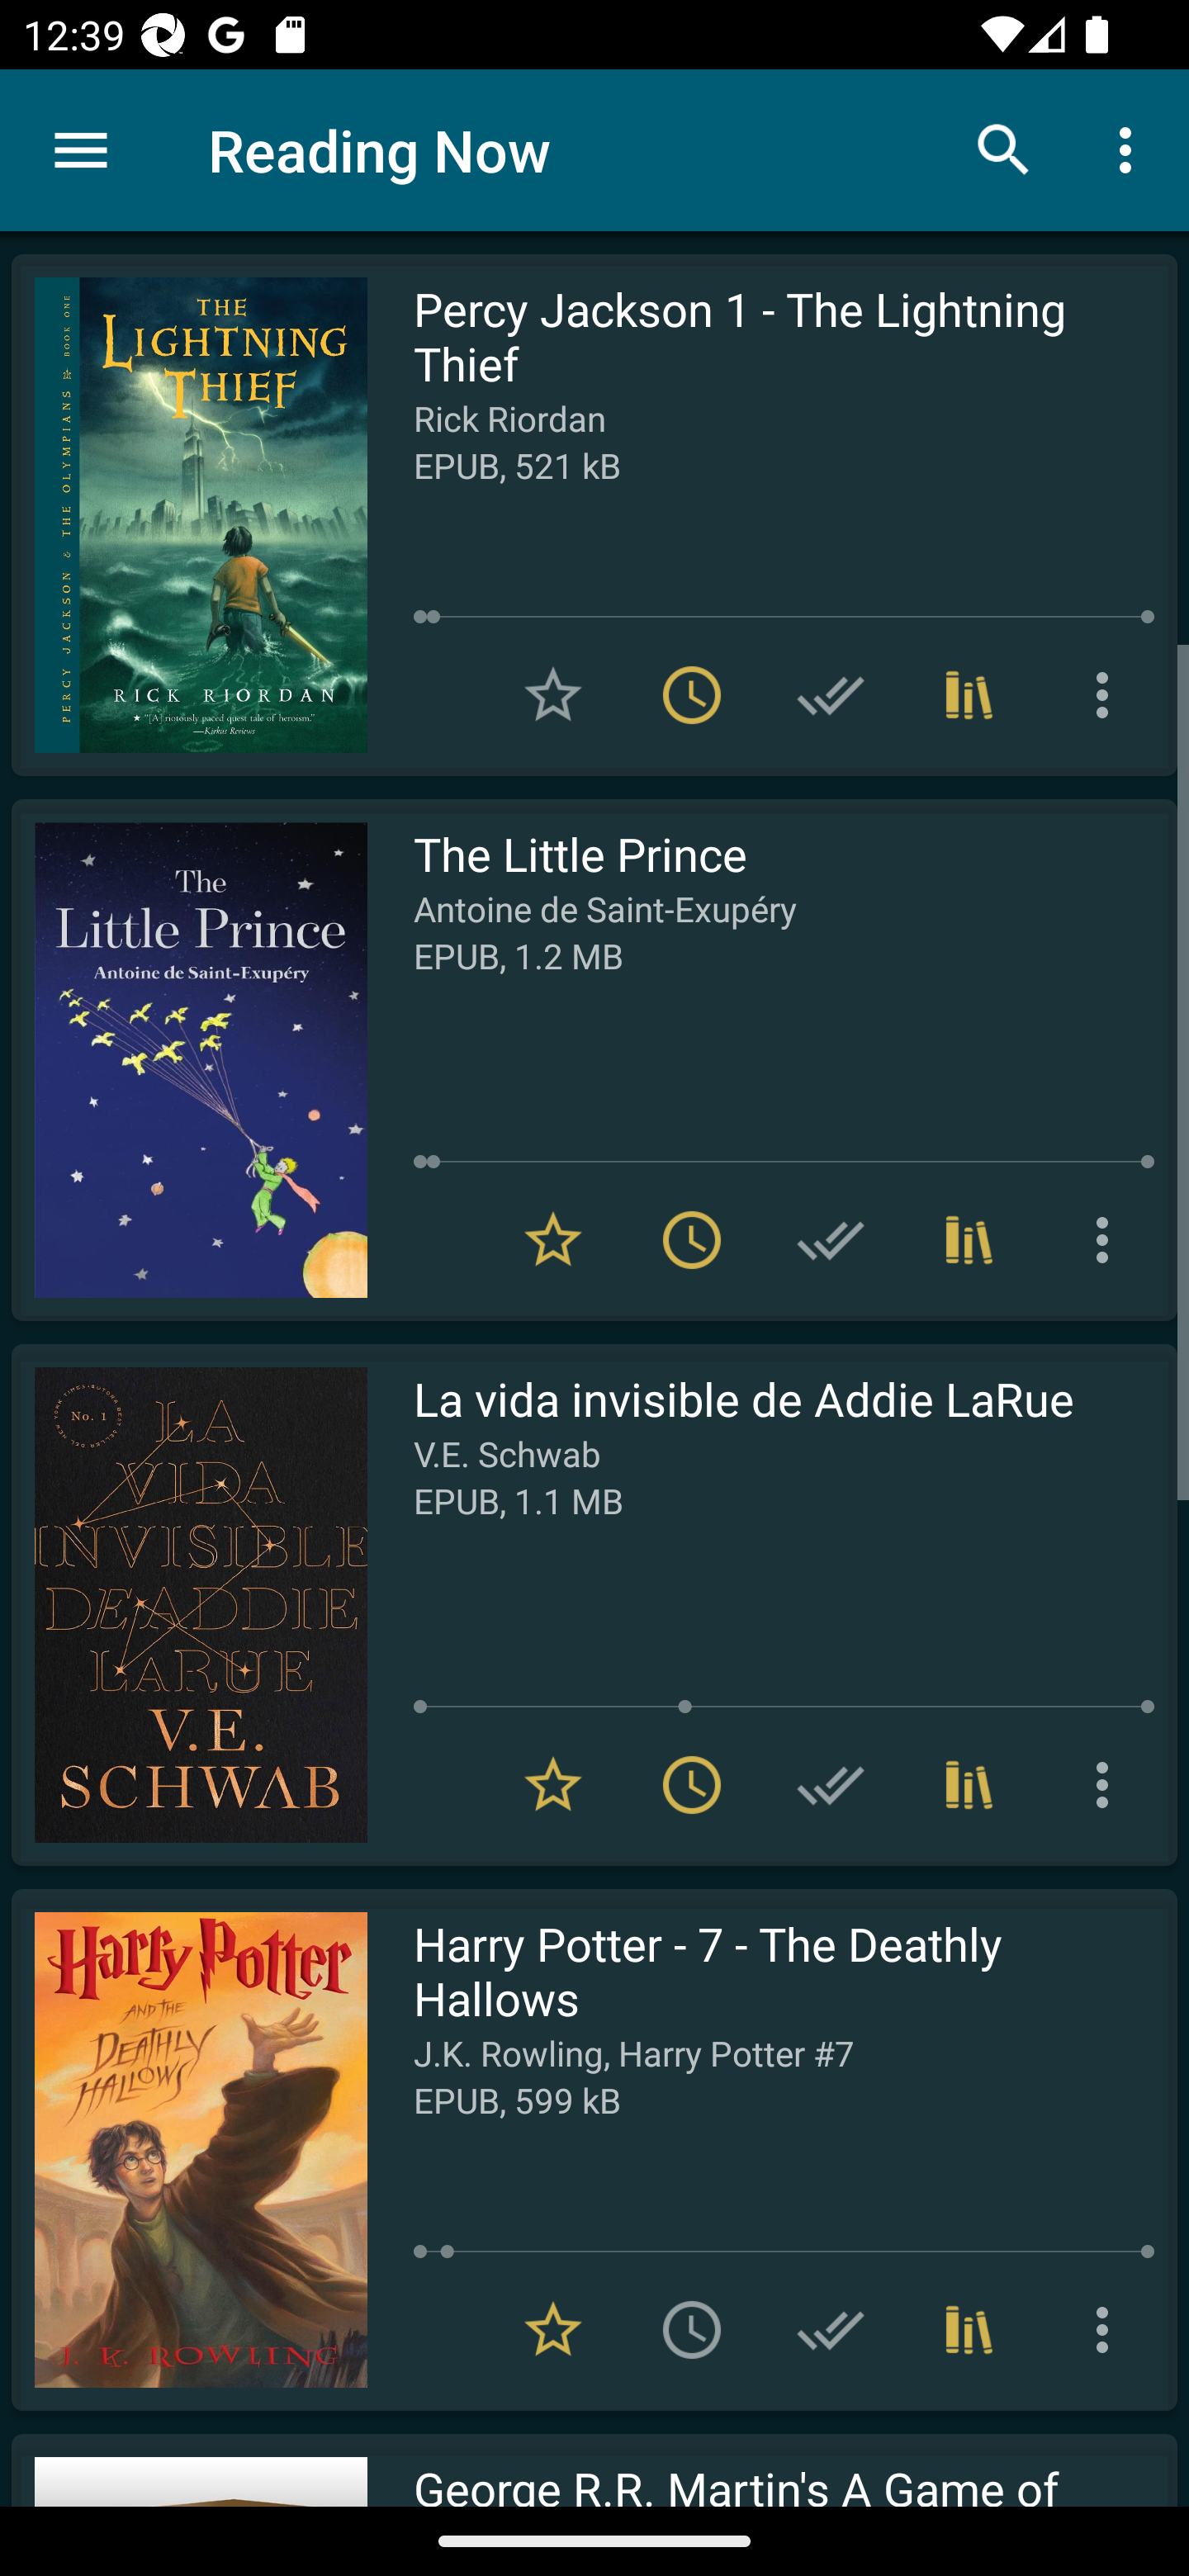  What do you see at coordinates (692, 695) in the screenshot?
I see `Remove from To read` at bounding box center [692, 695].